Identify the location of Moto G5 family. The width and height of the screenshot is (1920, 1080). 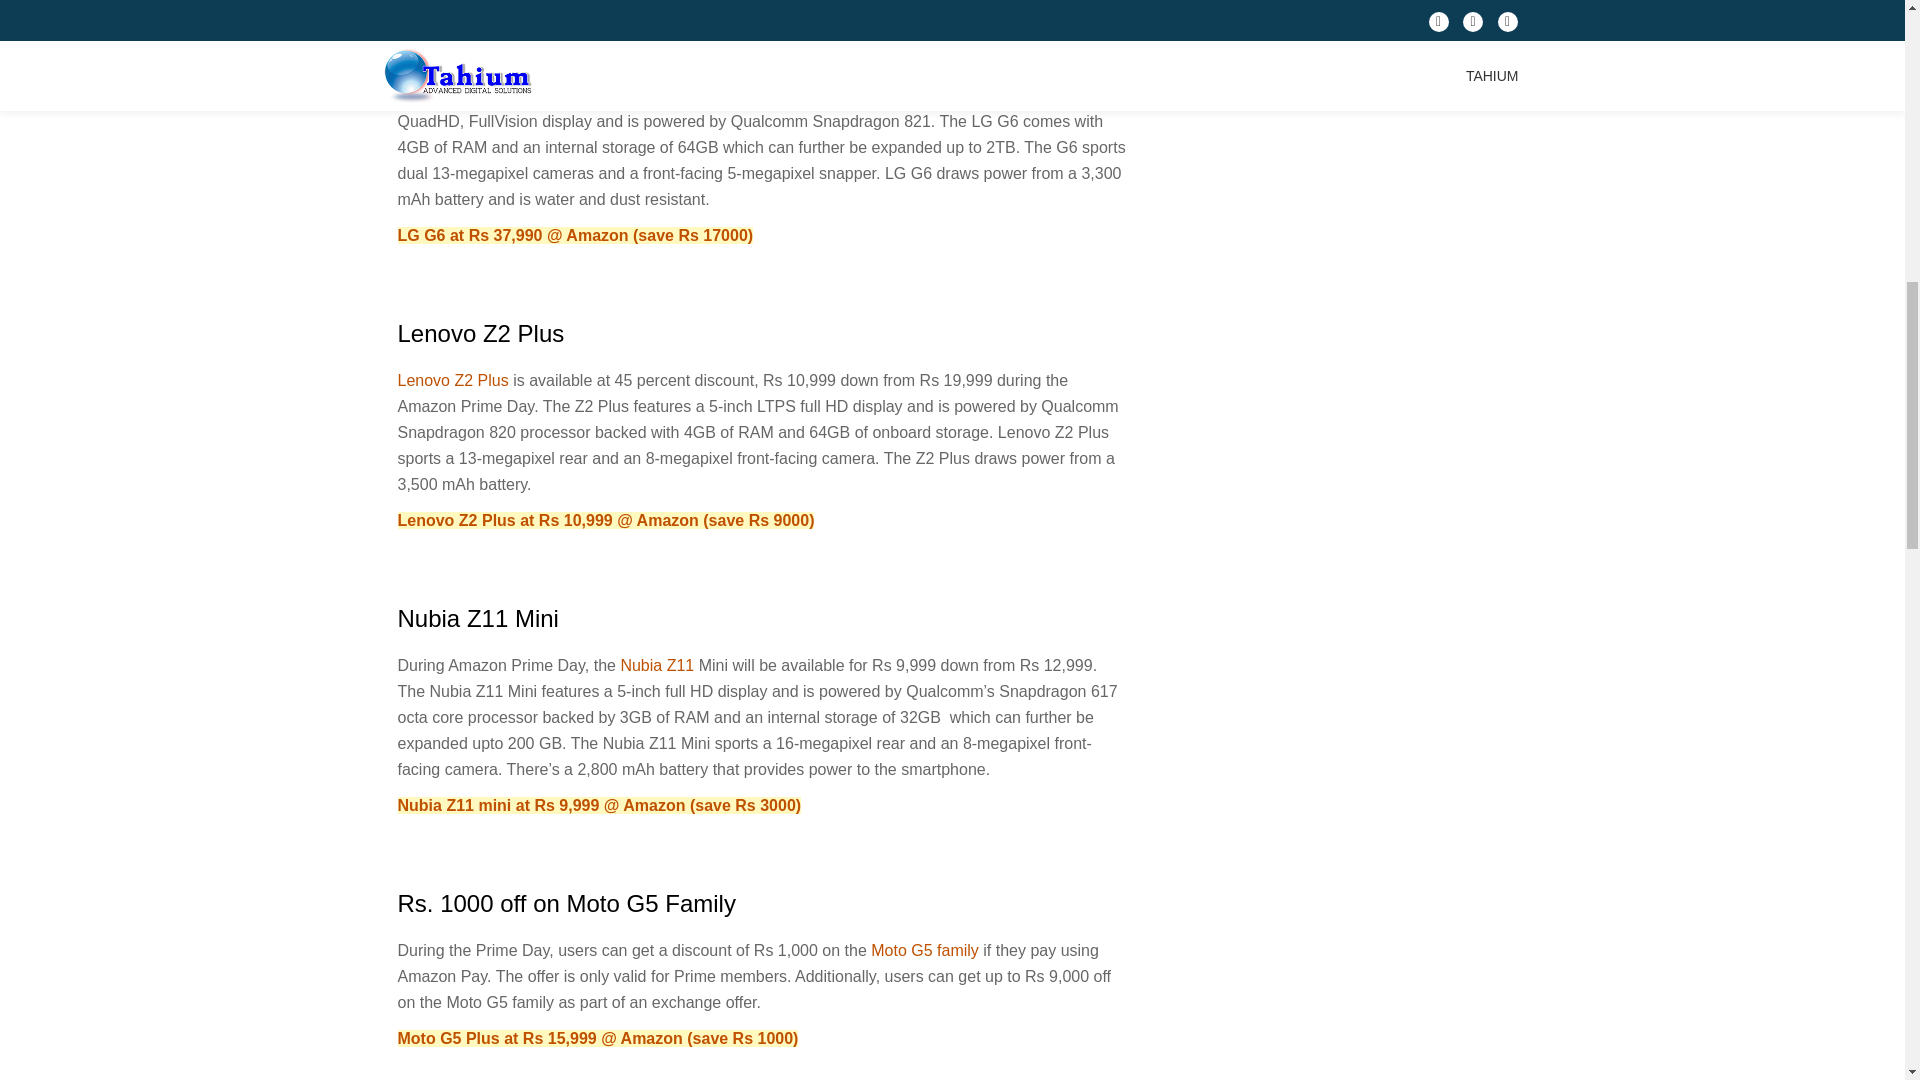
(925, 950).